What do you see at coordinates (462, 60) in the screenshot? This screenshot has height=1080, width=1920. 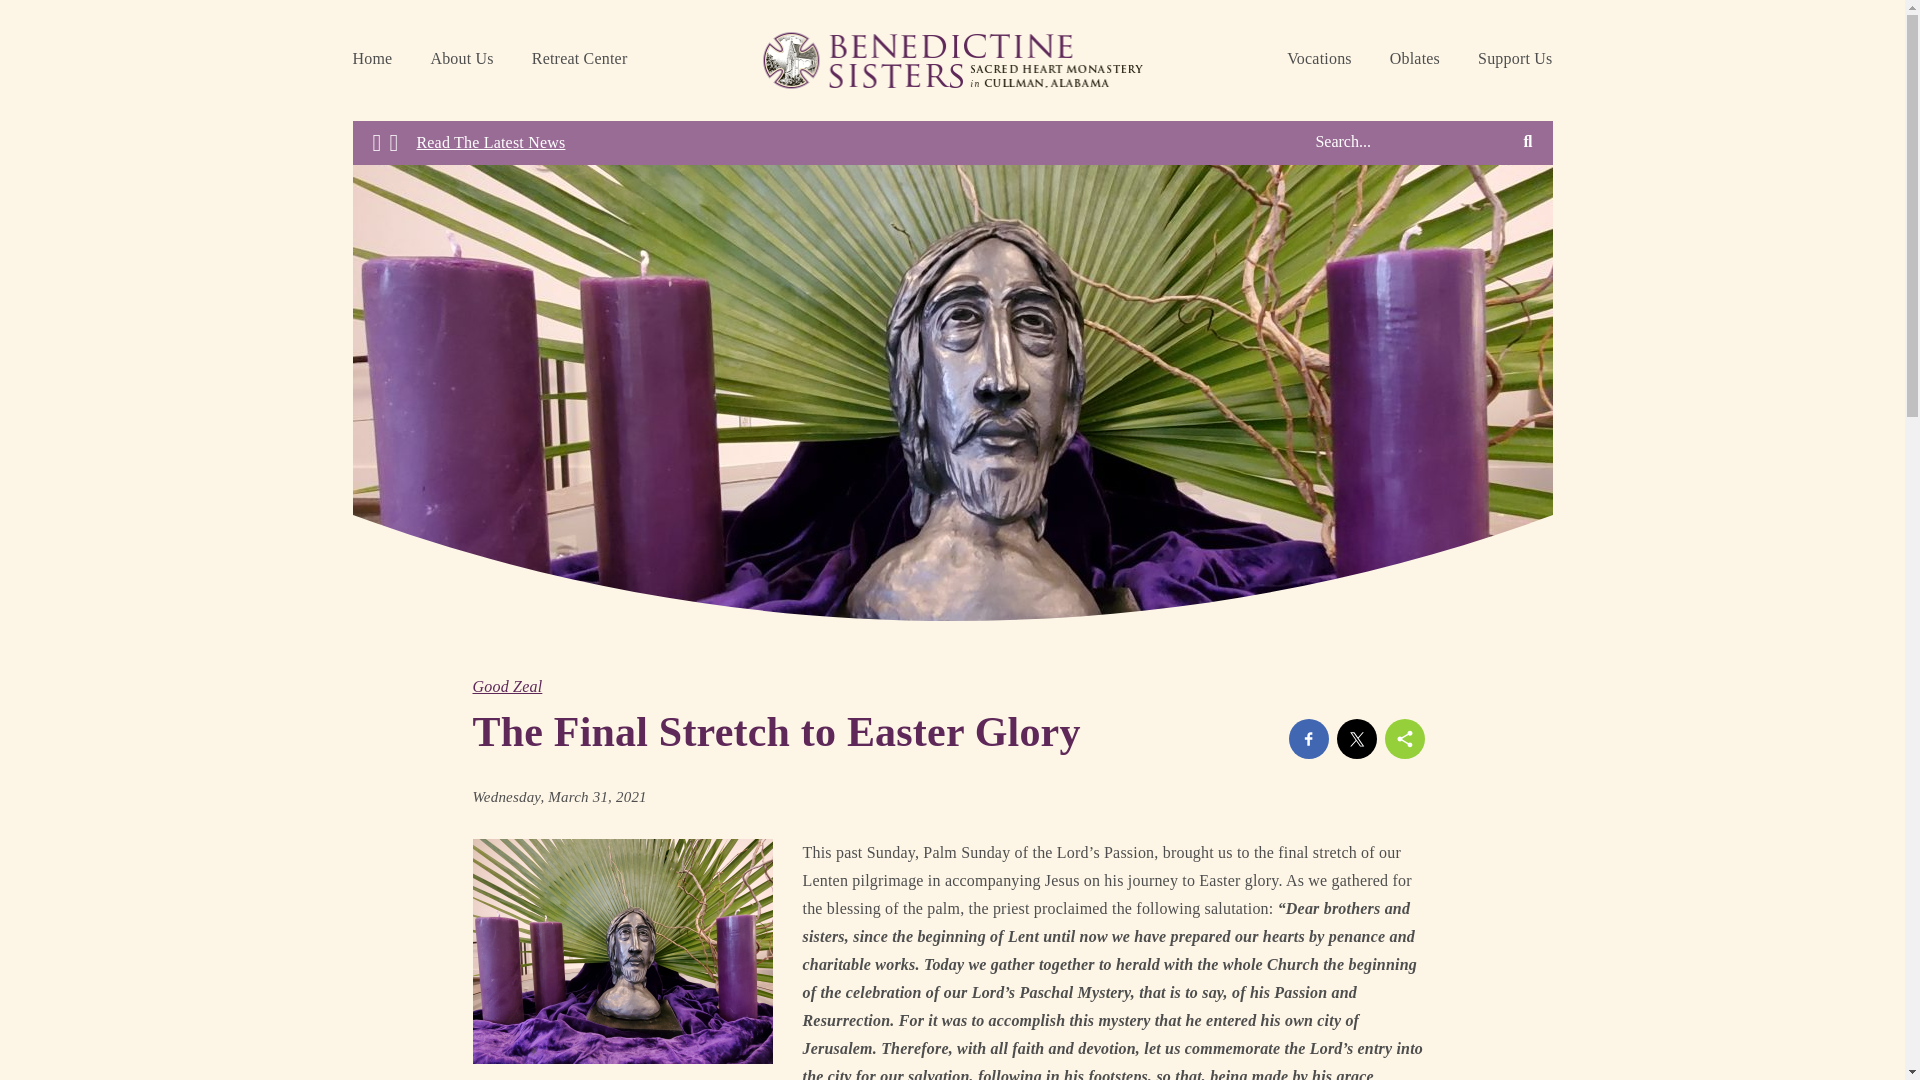 I see `About Us` at bounding box center [462, 60].